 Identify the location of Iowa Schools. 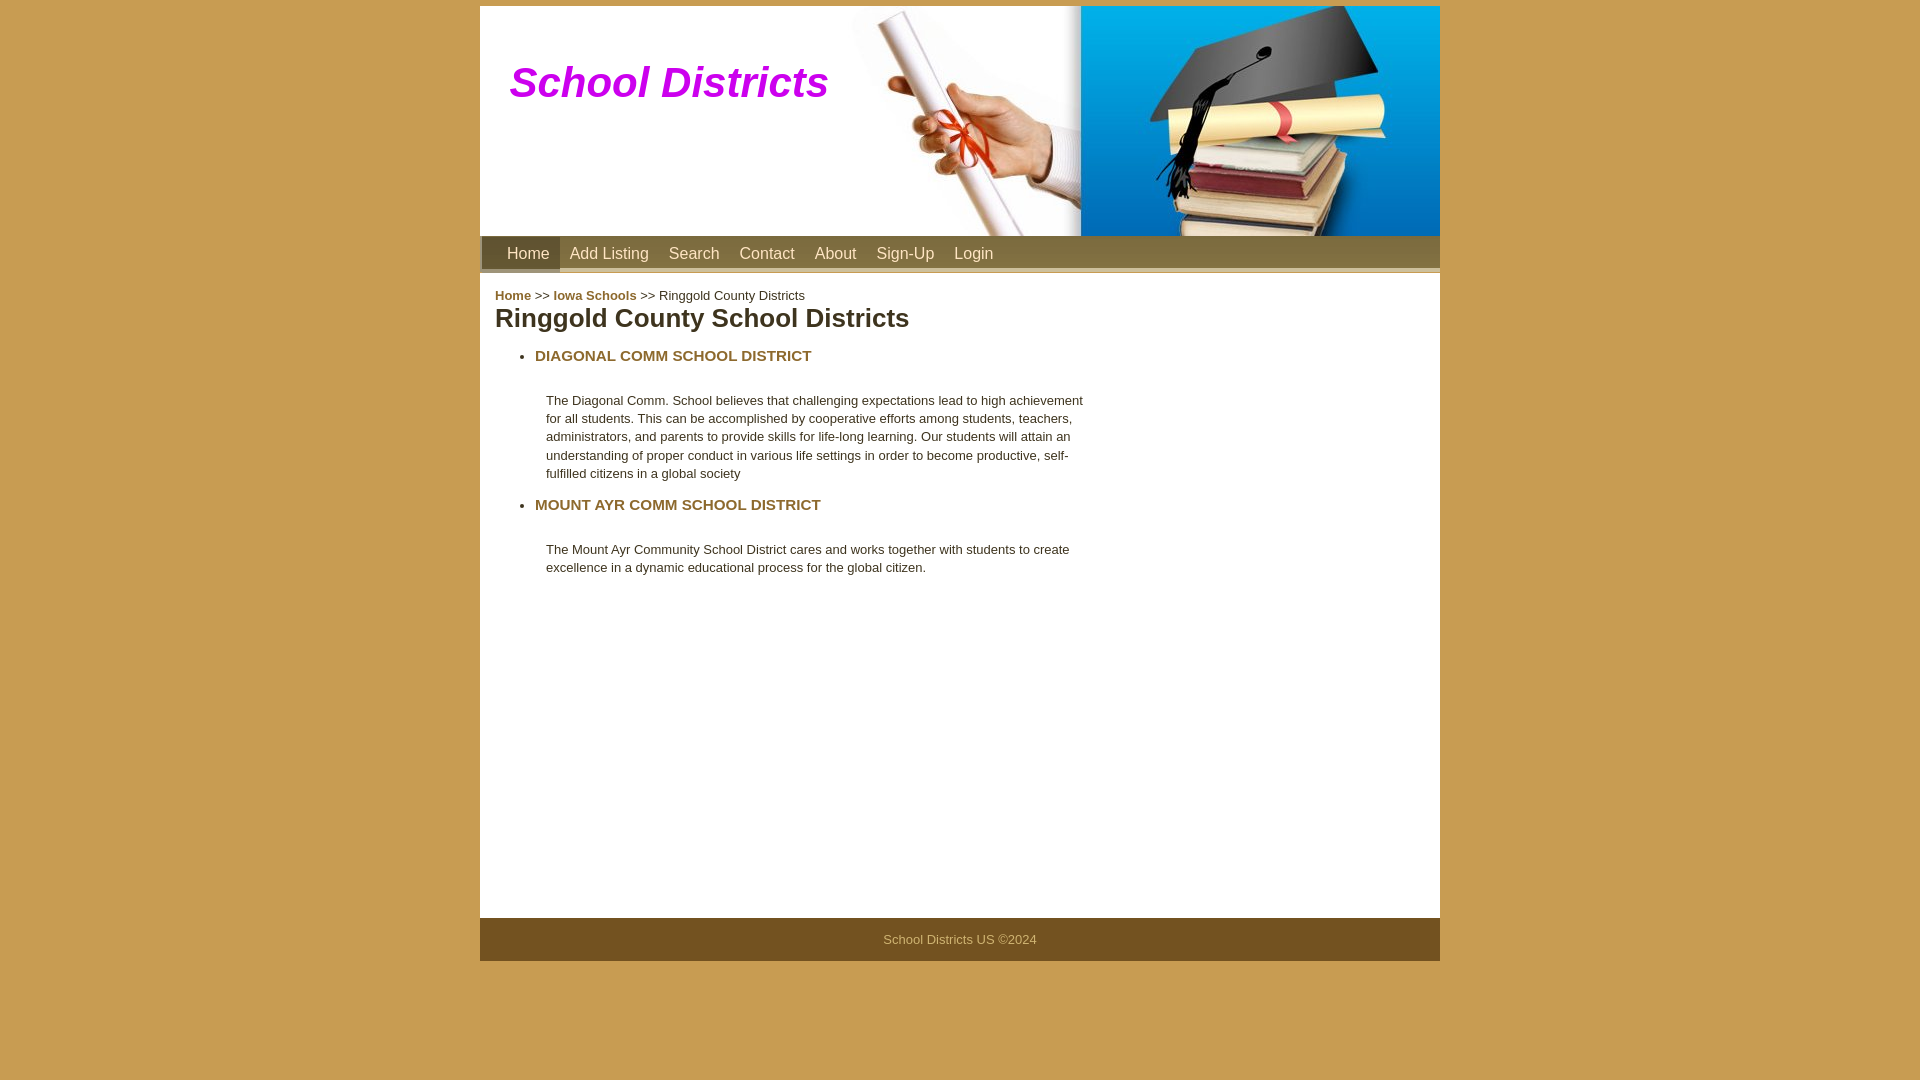
(596, 296).